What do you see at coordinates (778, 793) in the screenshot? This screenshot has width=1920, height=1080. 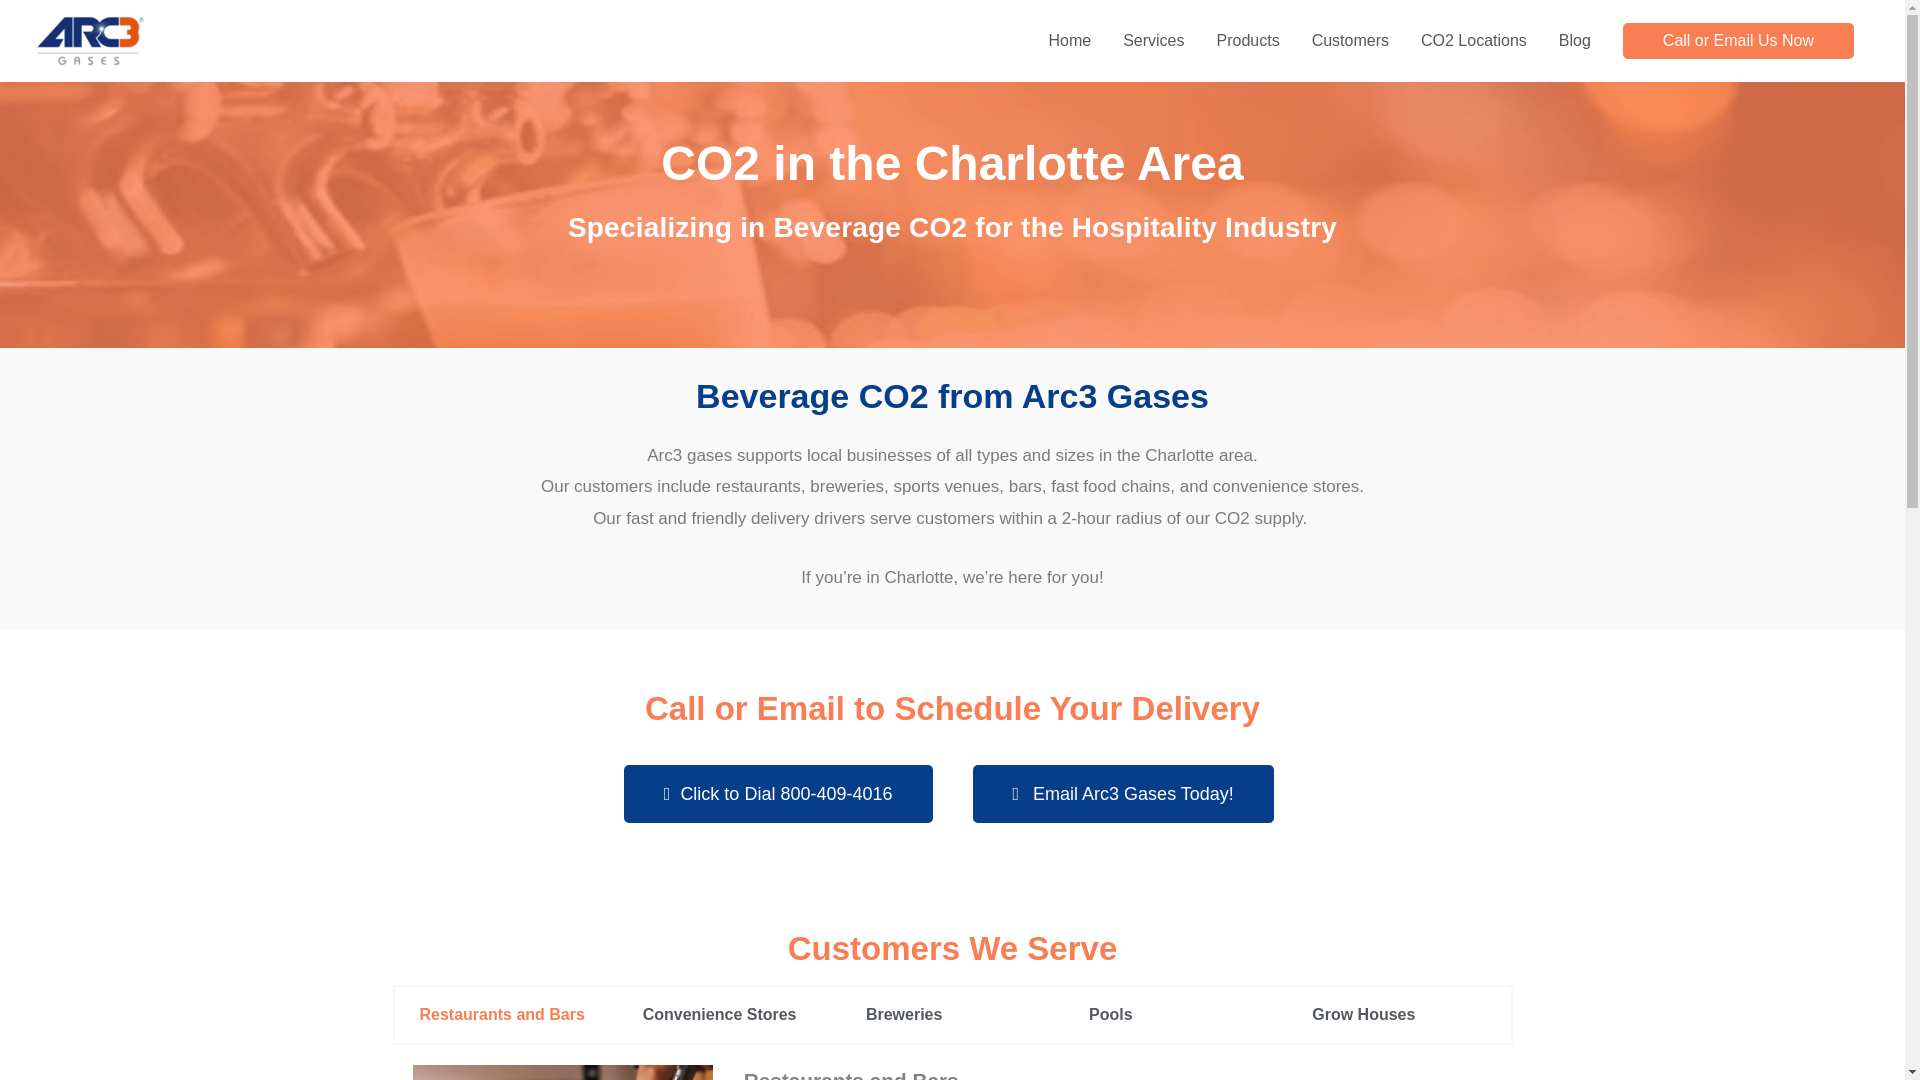 I see `Click to Dial 800-409-4016` at bounding box center [778, 793].